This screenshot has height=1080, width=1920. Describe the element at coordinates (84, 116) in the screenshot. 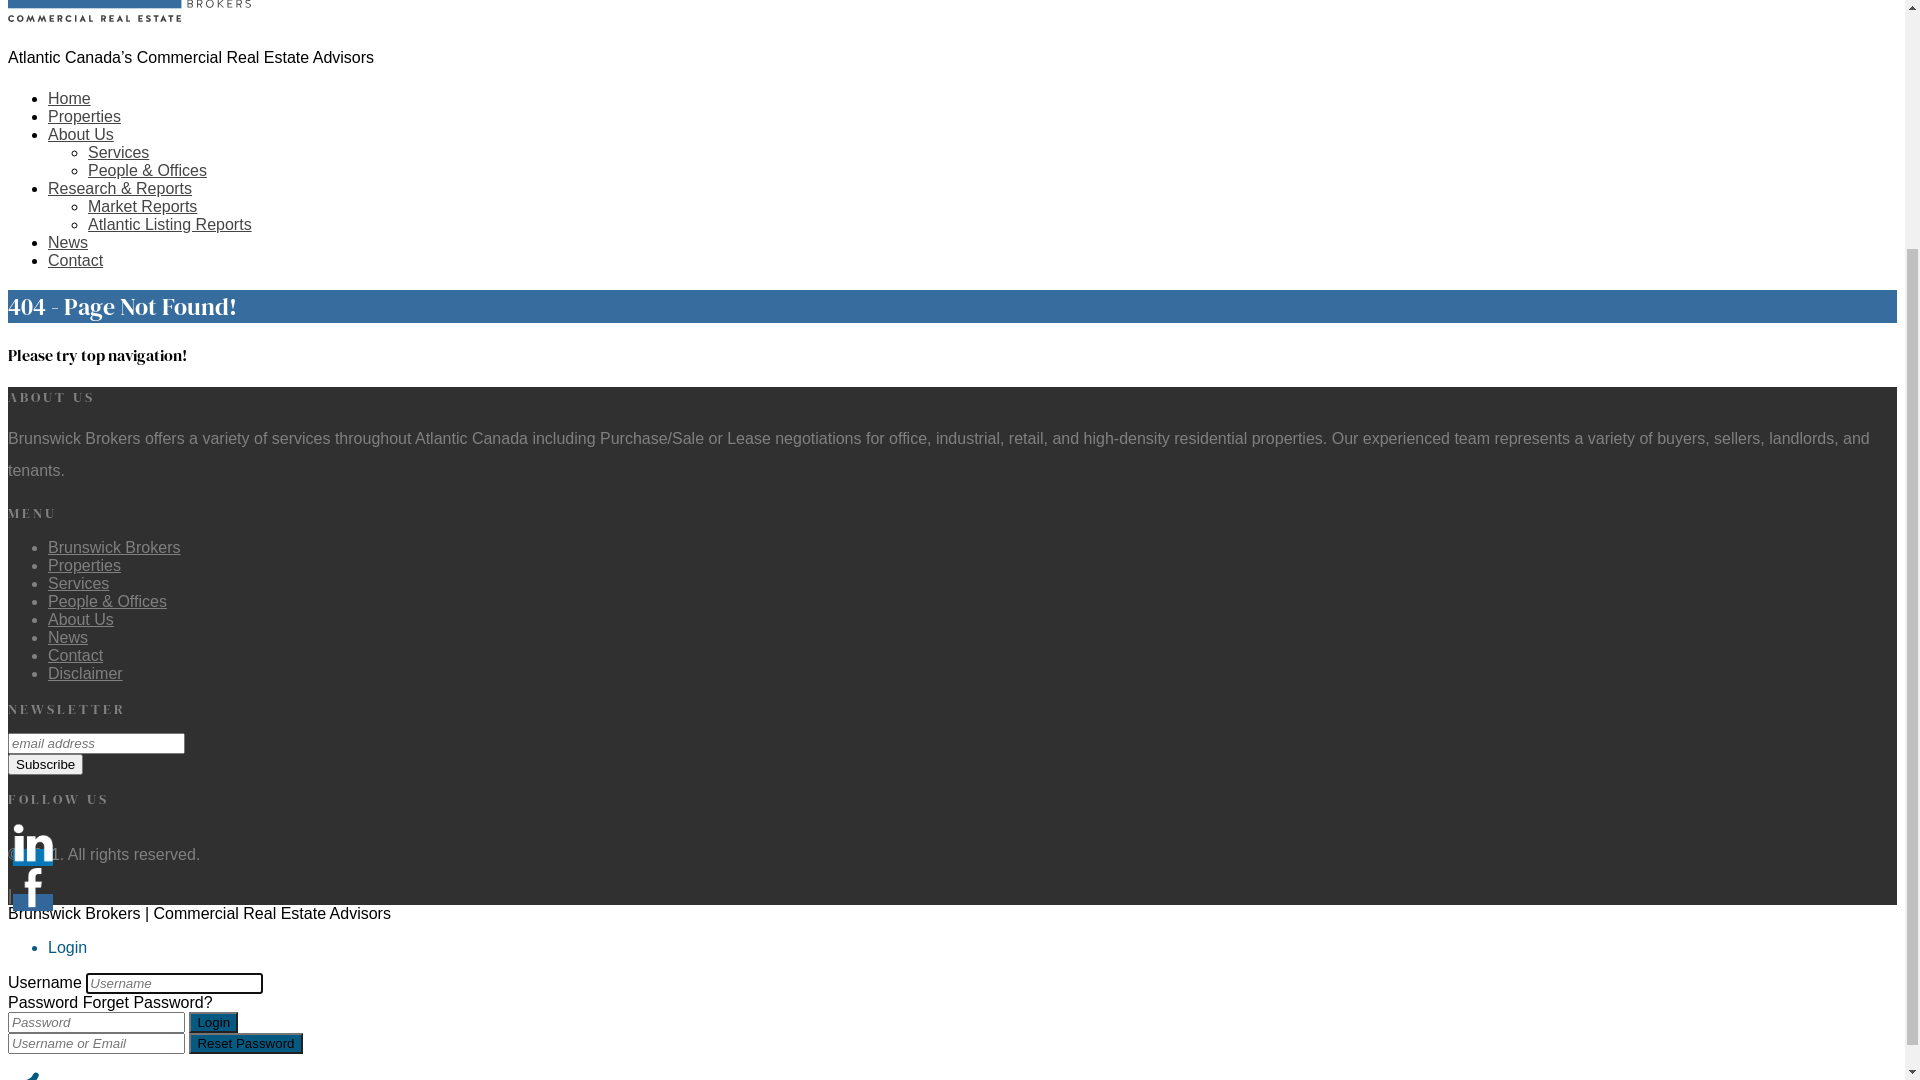

I see `Properties` at that location.